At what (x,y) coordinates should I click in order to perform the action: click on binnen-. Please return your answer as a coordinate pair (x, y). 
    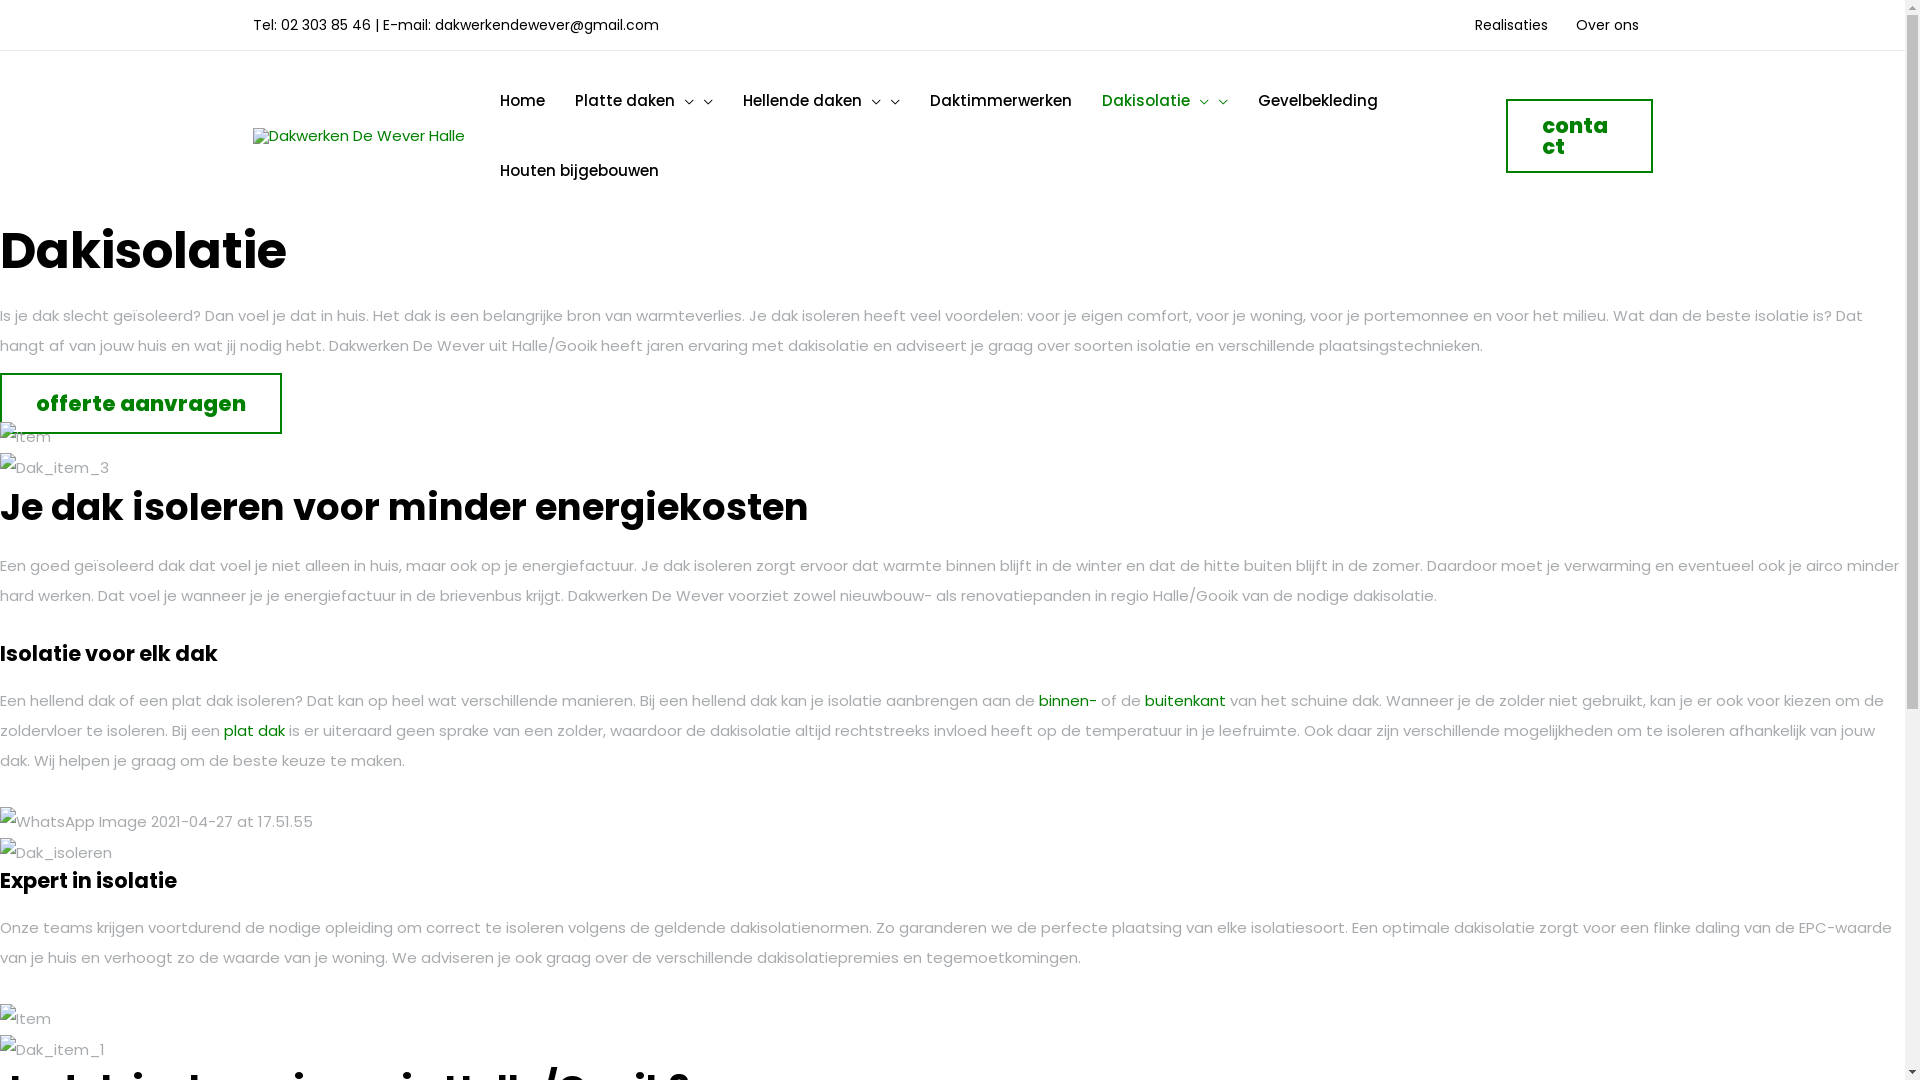
    Looking at the image, I should click on (1068, 700).